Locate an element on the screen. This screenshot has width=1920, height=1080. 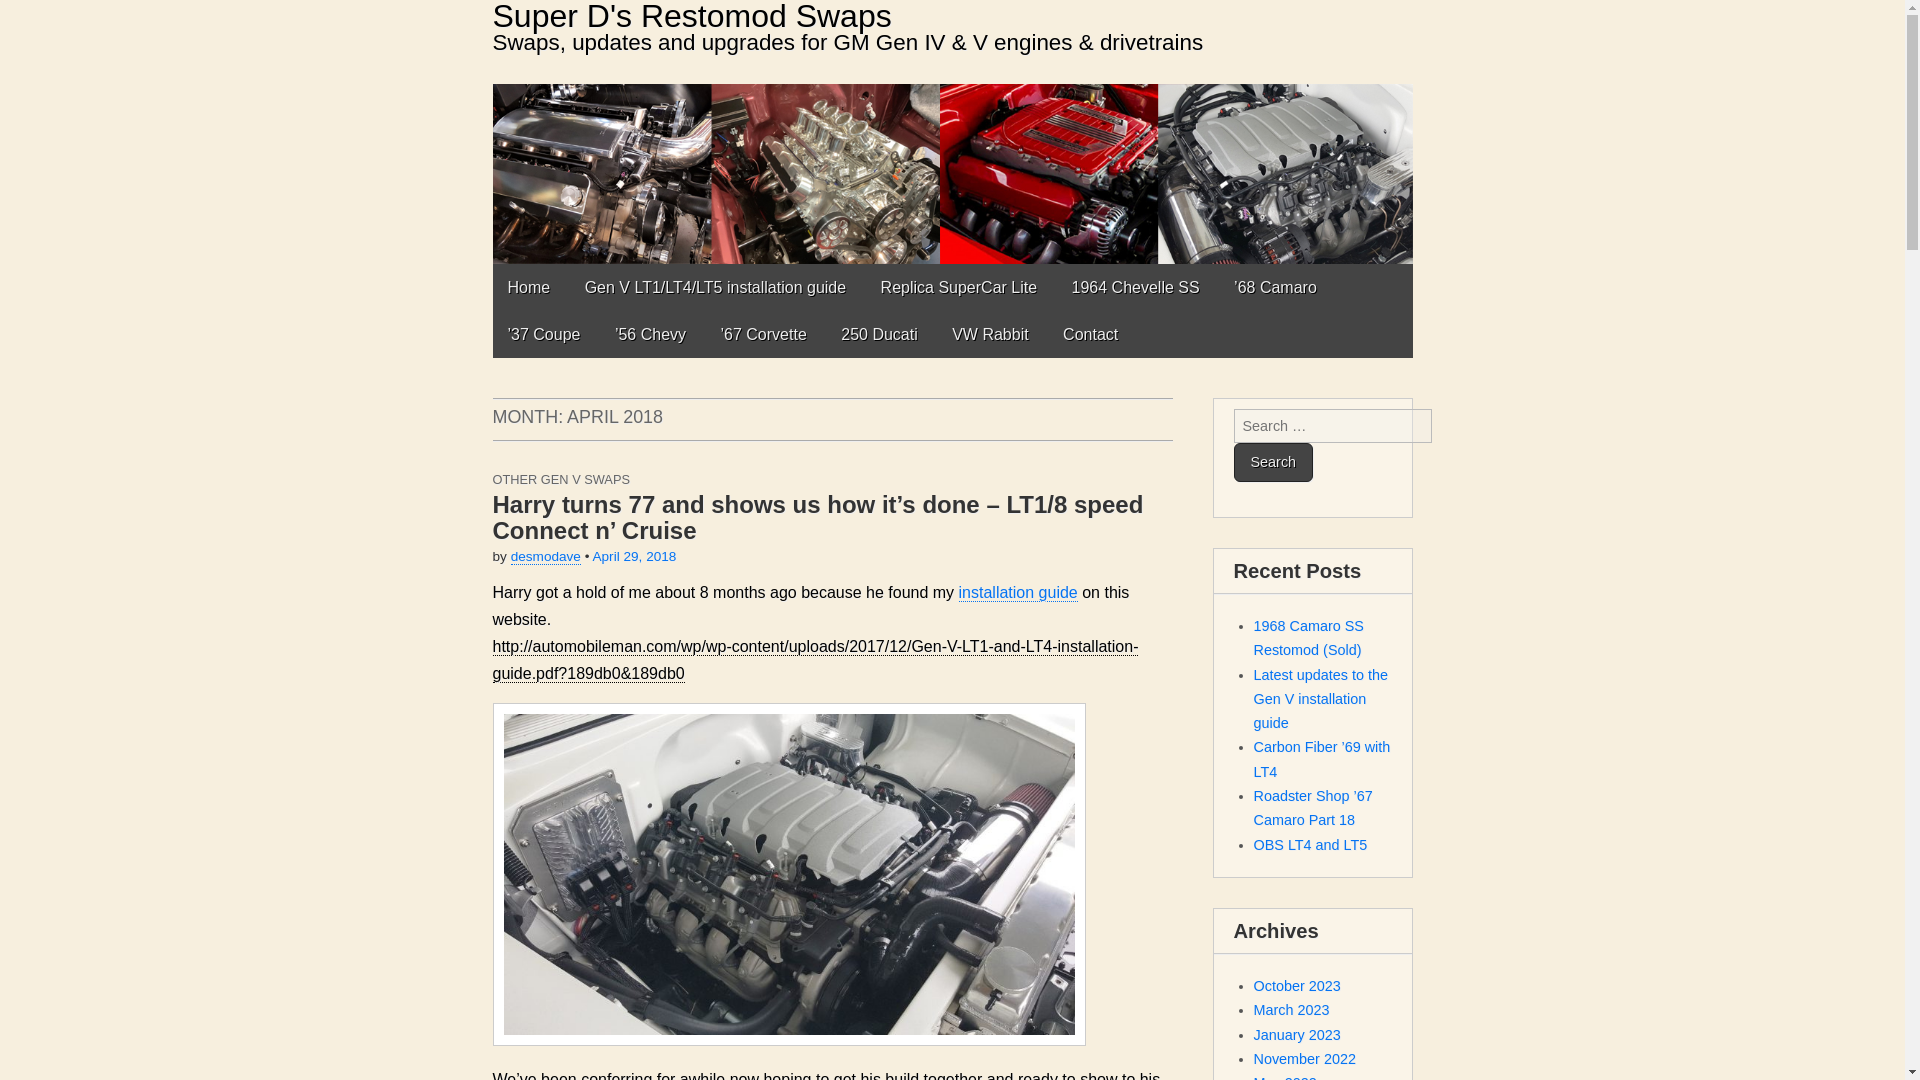
Search is located at coordinates (1274, 462).